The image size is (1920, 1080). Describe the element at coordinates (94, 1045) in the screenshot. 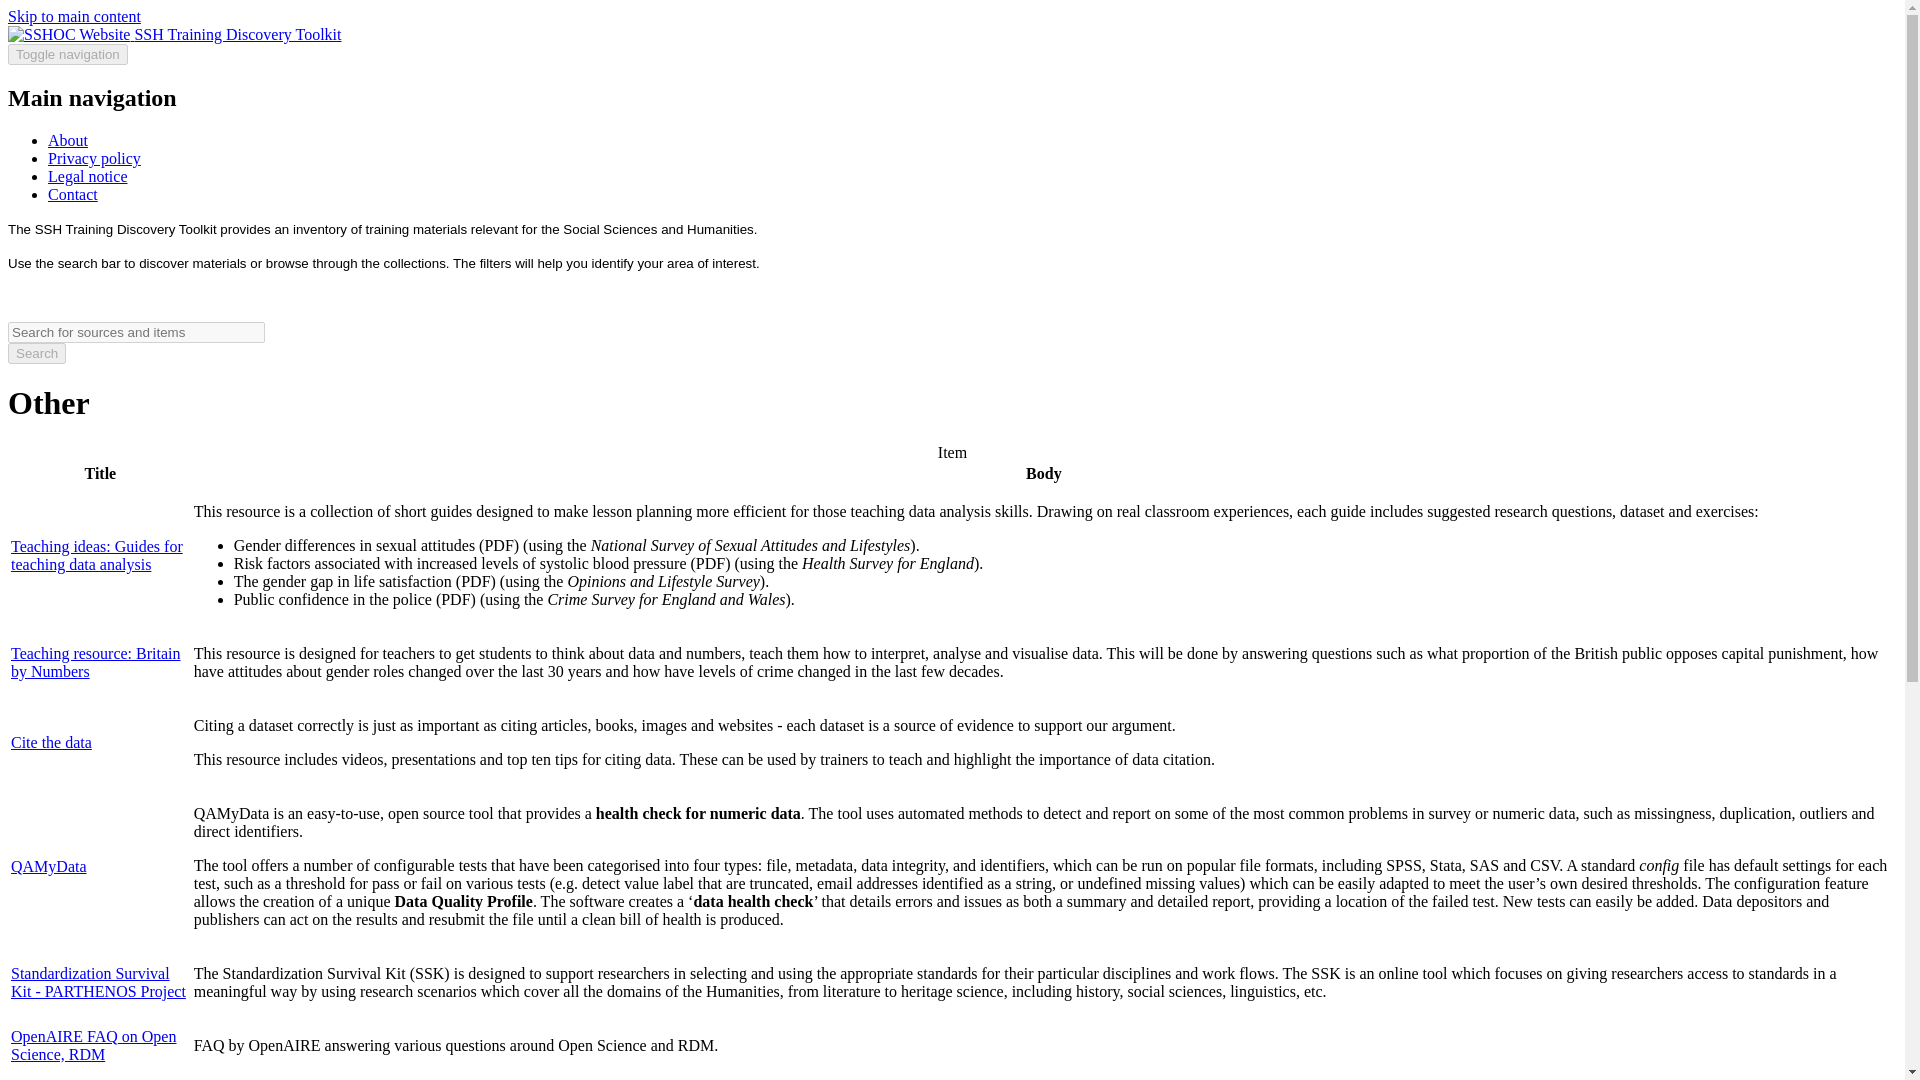

I see `OpenAIRE FAQ on Open Science, RDM` at that location.